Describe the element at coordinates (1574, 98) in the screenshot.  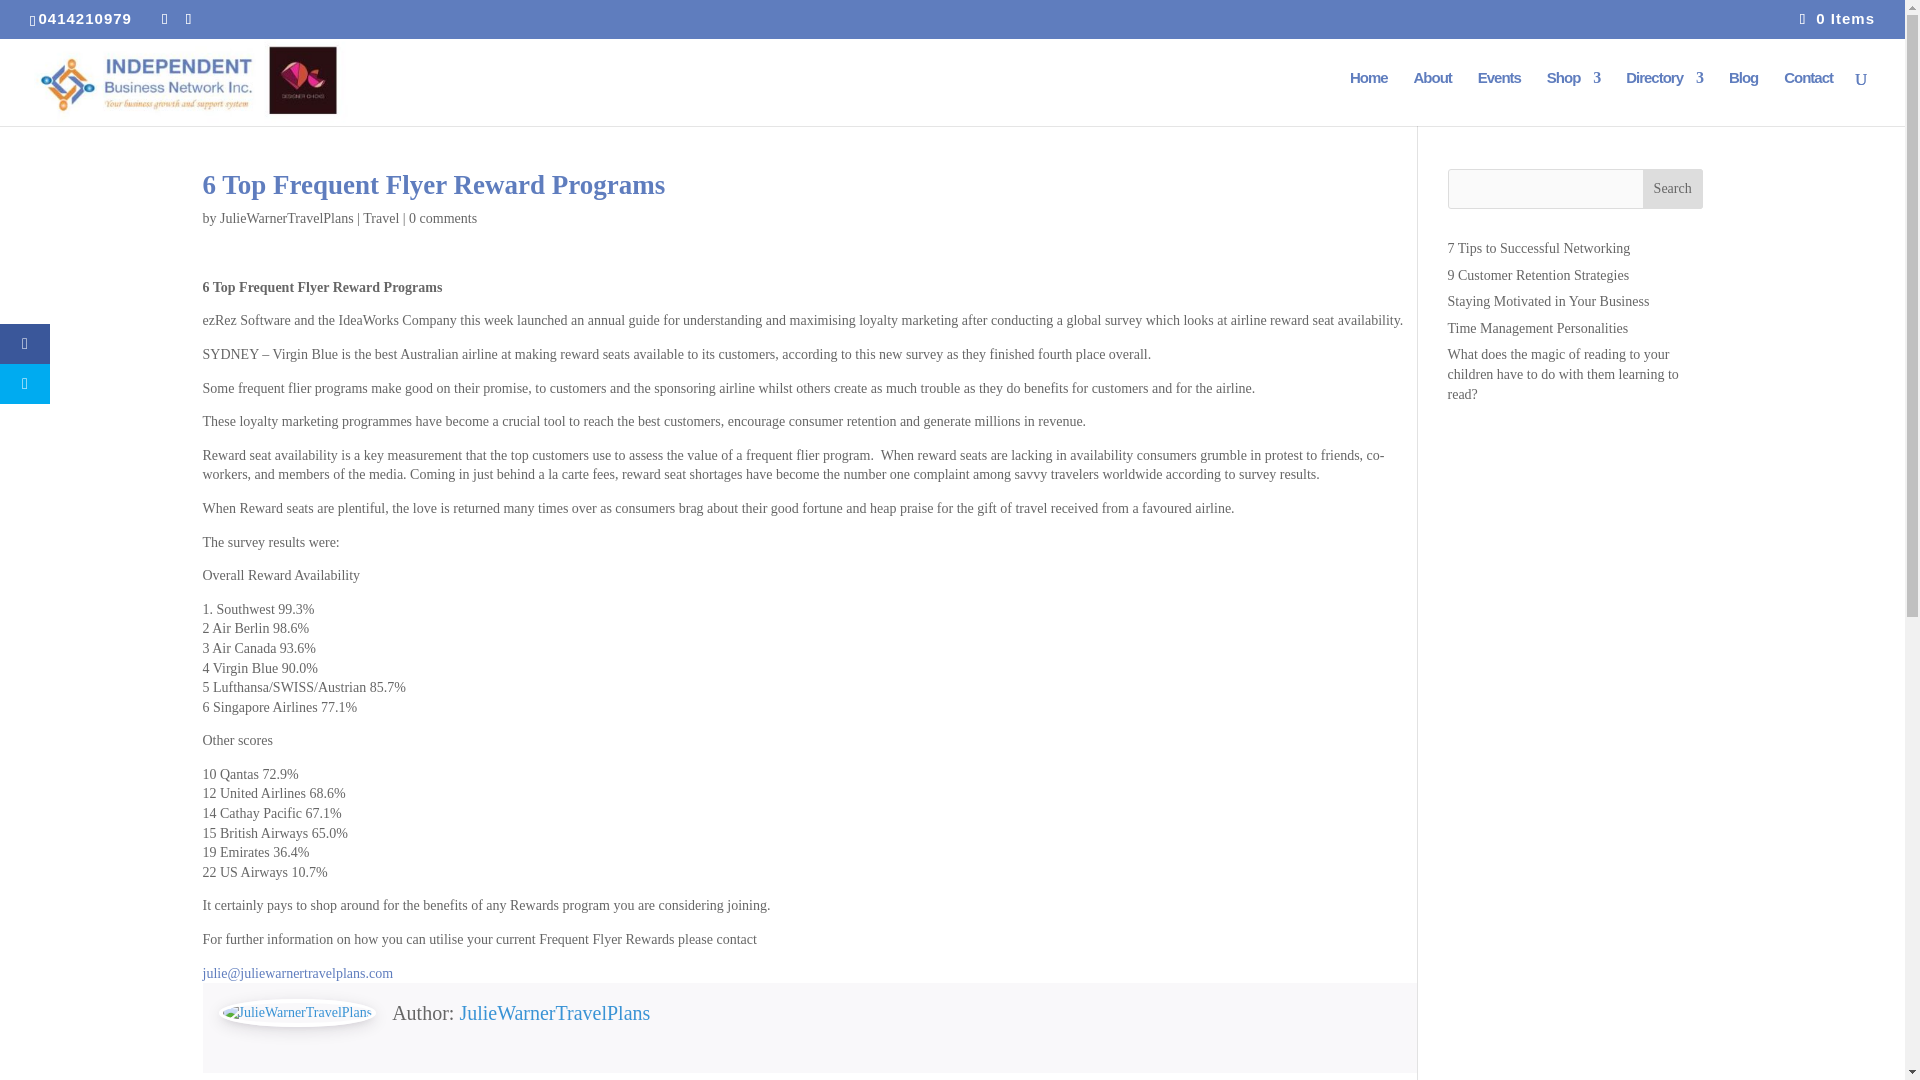
I see `Shop` at that location.